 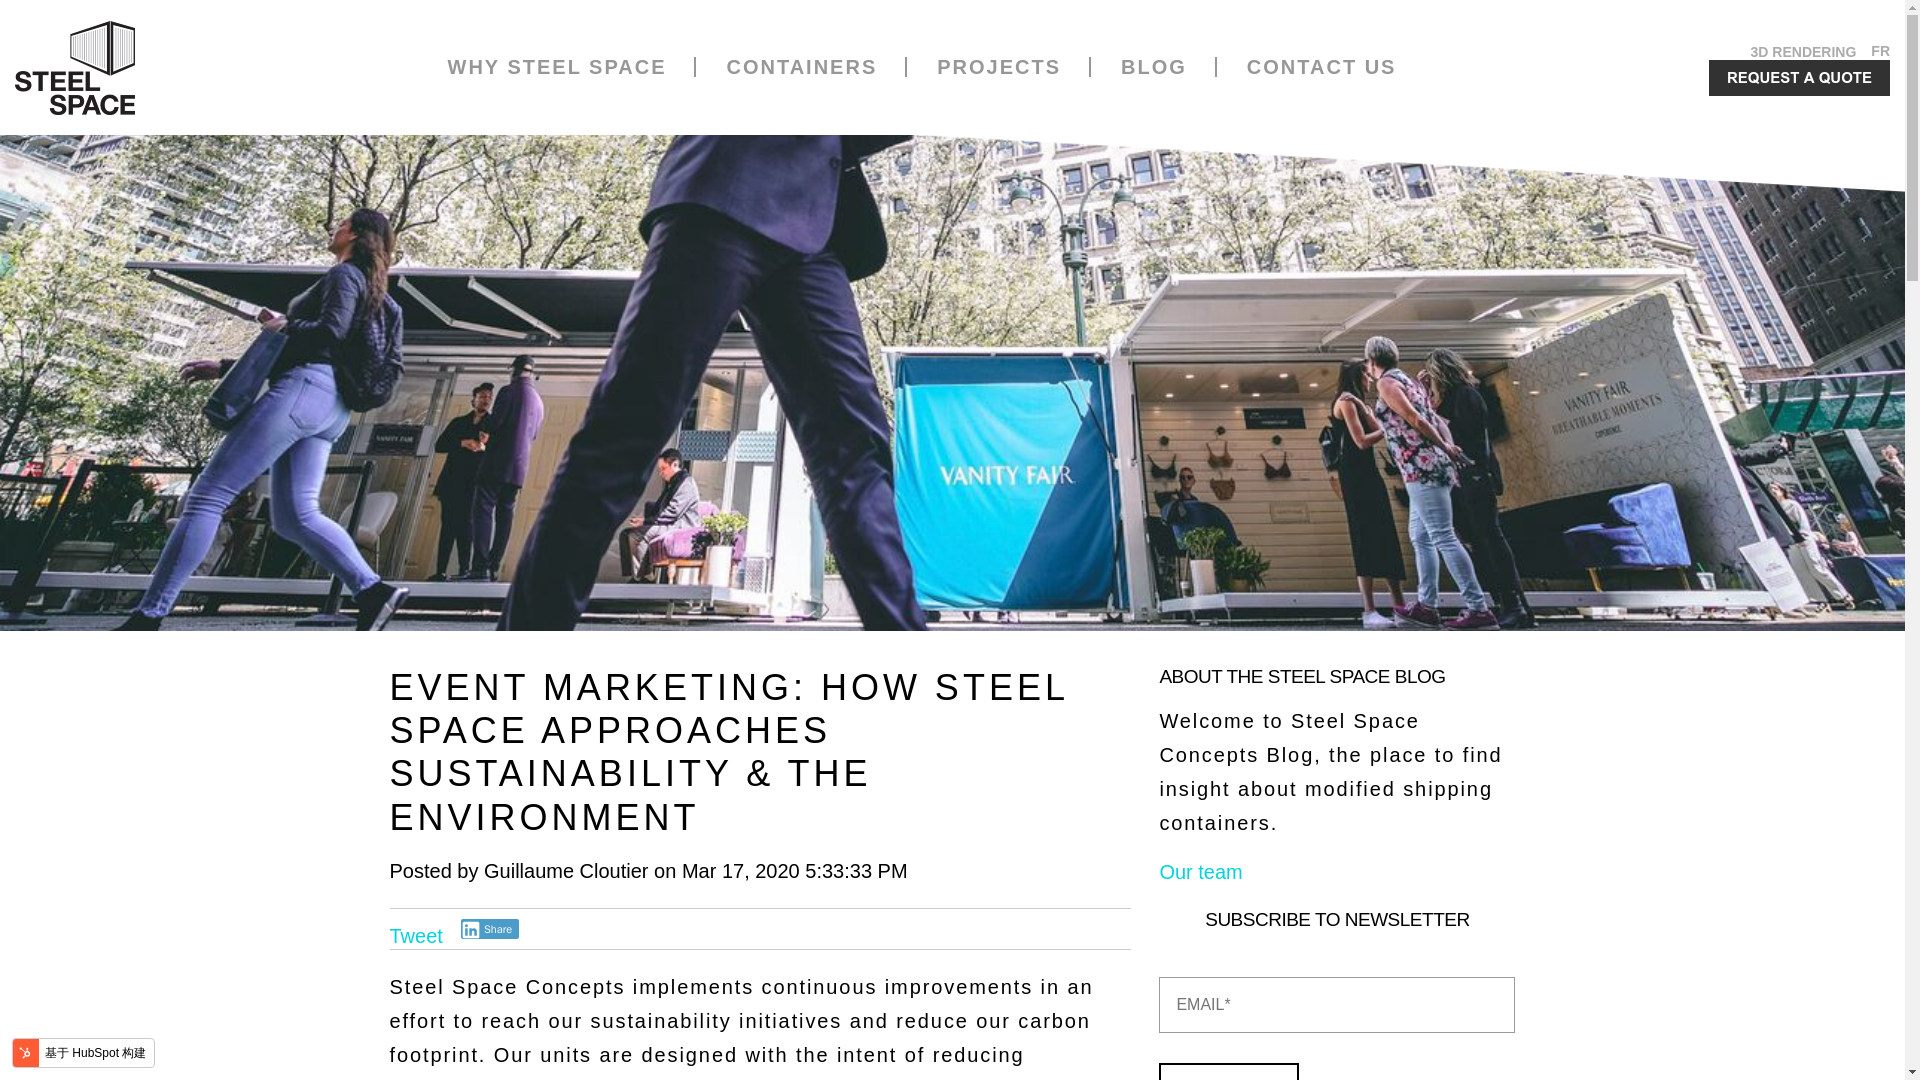 I want to click on CONTAINERS, so click(x=800, y=66).